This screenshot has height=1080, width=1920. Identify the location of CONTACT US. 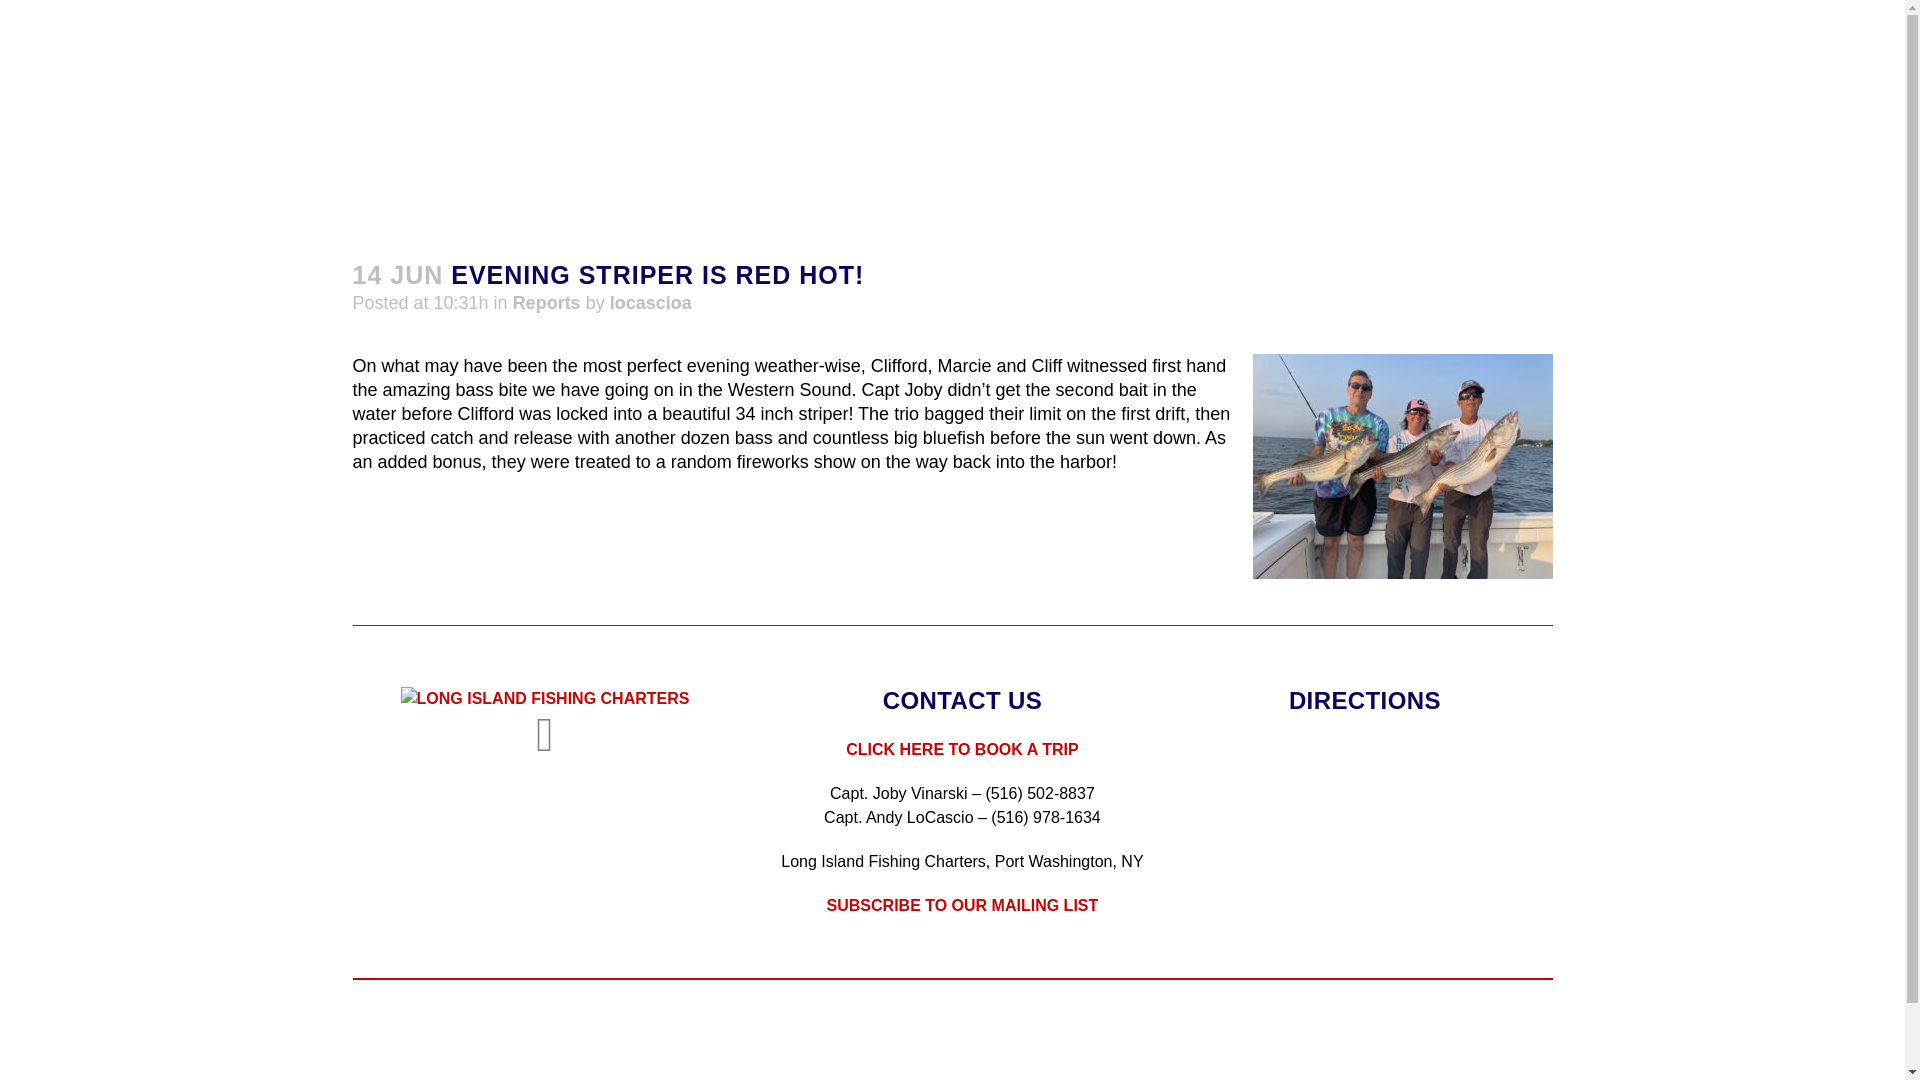
(1785, 105).